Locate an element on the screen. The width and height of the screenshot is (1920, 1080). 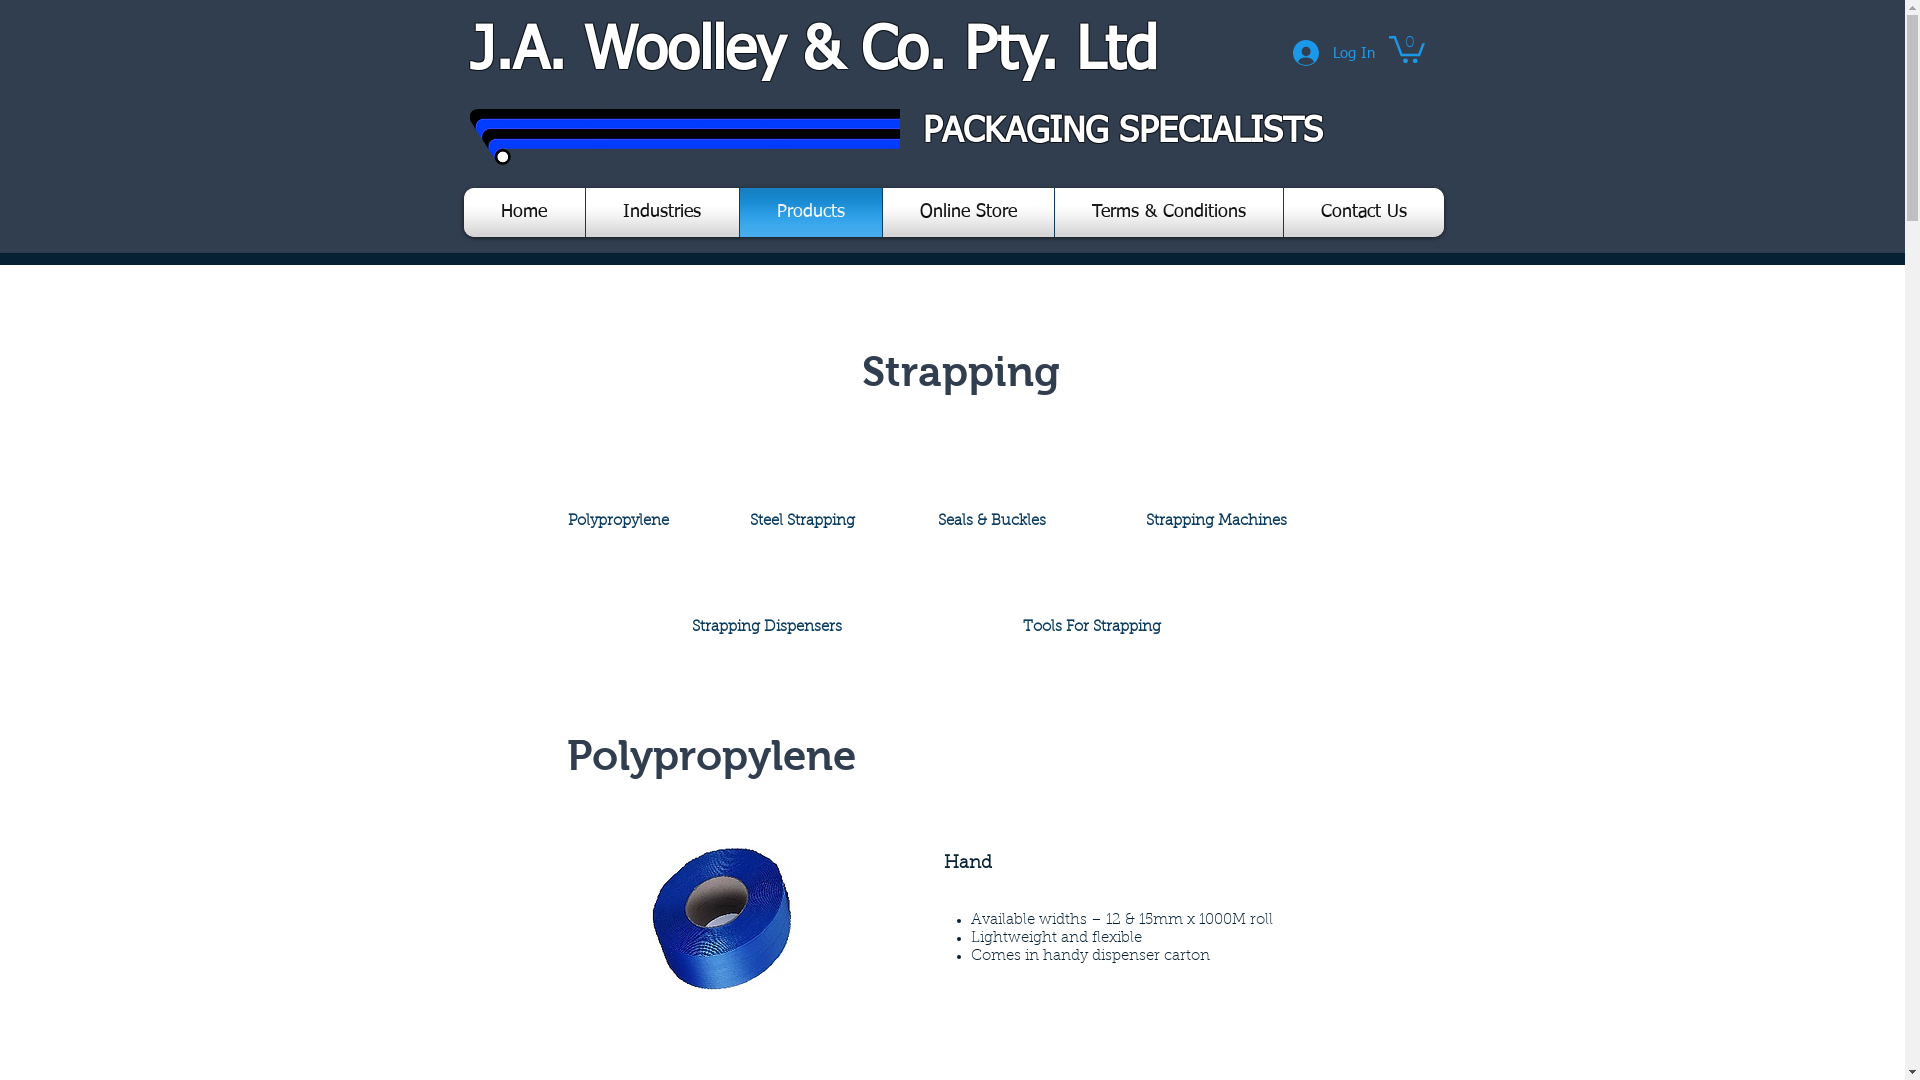
Terms & Conditions is located at coordinates (1169, 212).